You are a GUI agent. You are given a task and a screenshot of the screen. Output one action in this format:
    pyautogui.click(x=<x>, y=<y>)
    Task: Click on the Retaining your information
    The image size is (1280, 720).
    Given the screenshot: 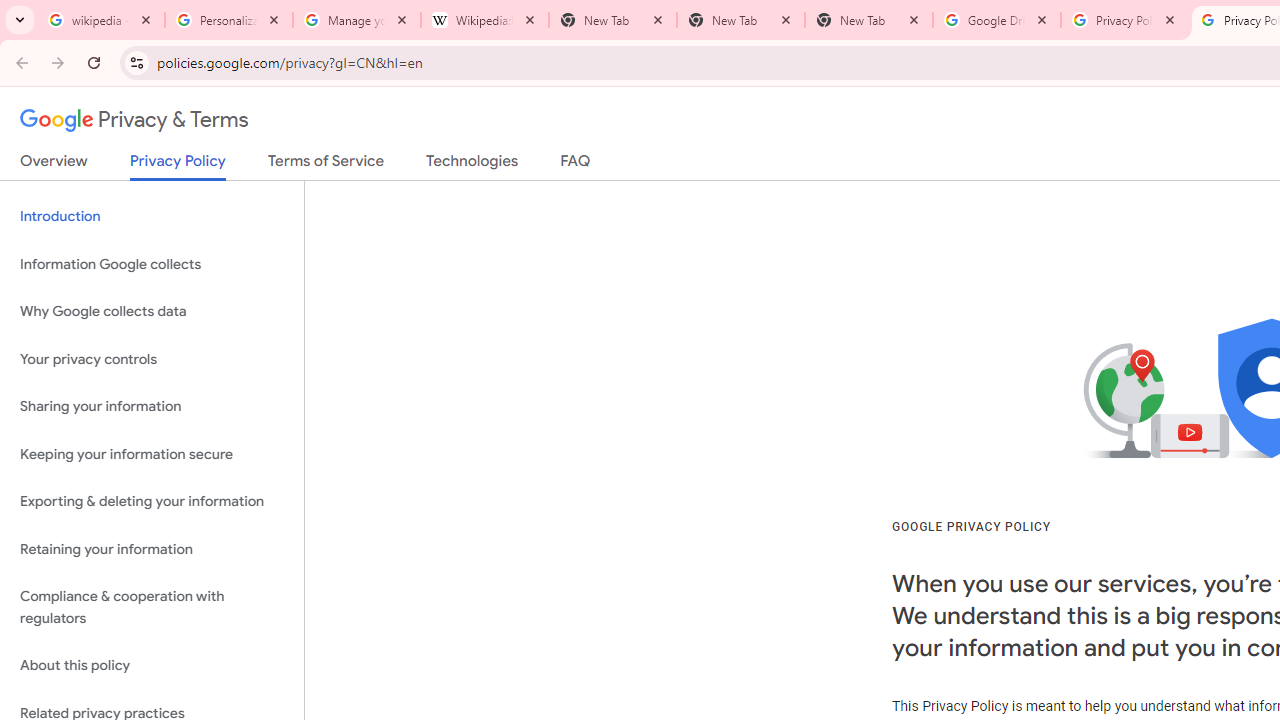 What is the action you would take?
    pyautogui.click(x=152, y=548)
    